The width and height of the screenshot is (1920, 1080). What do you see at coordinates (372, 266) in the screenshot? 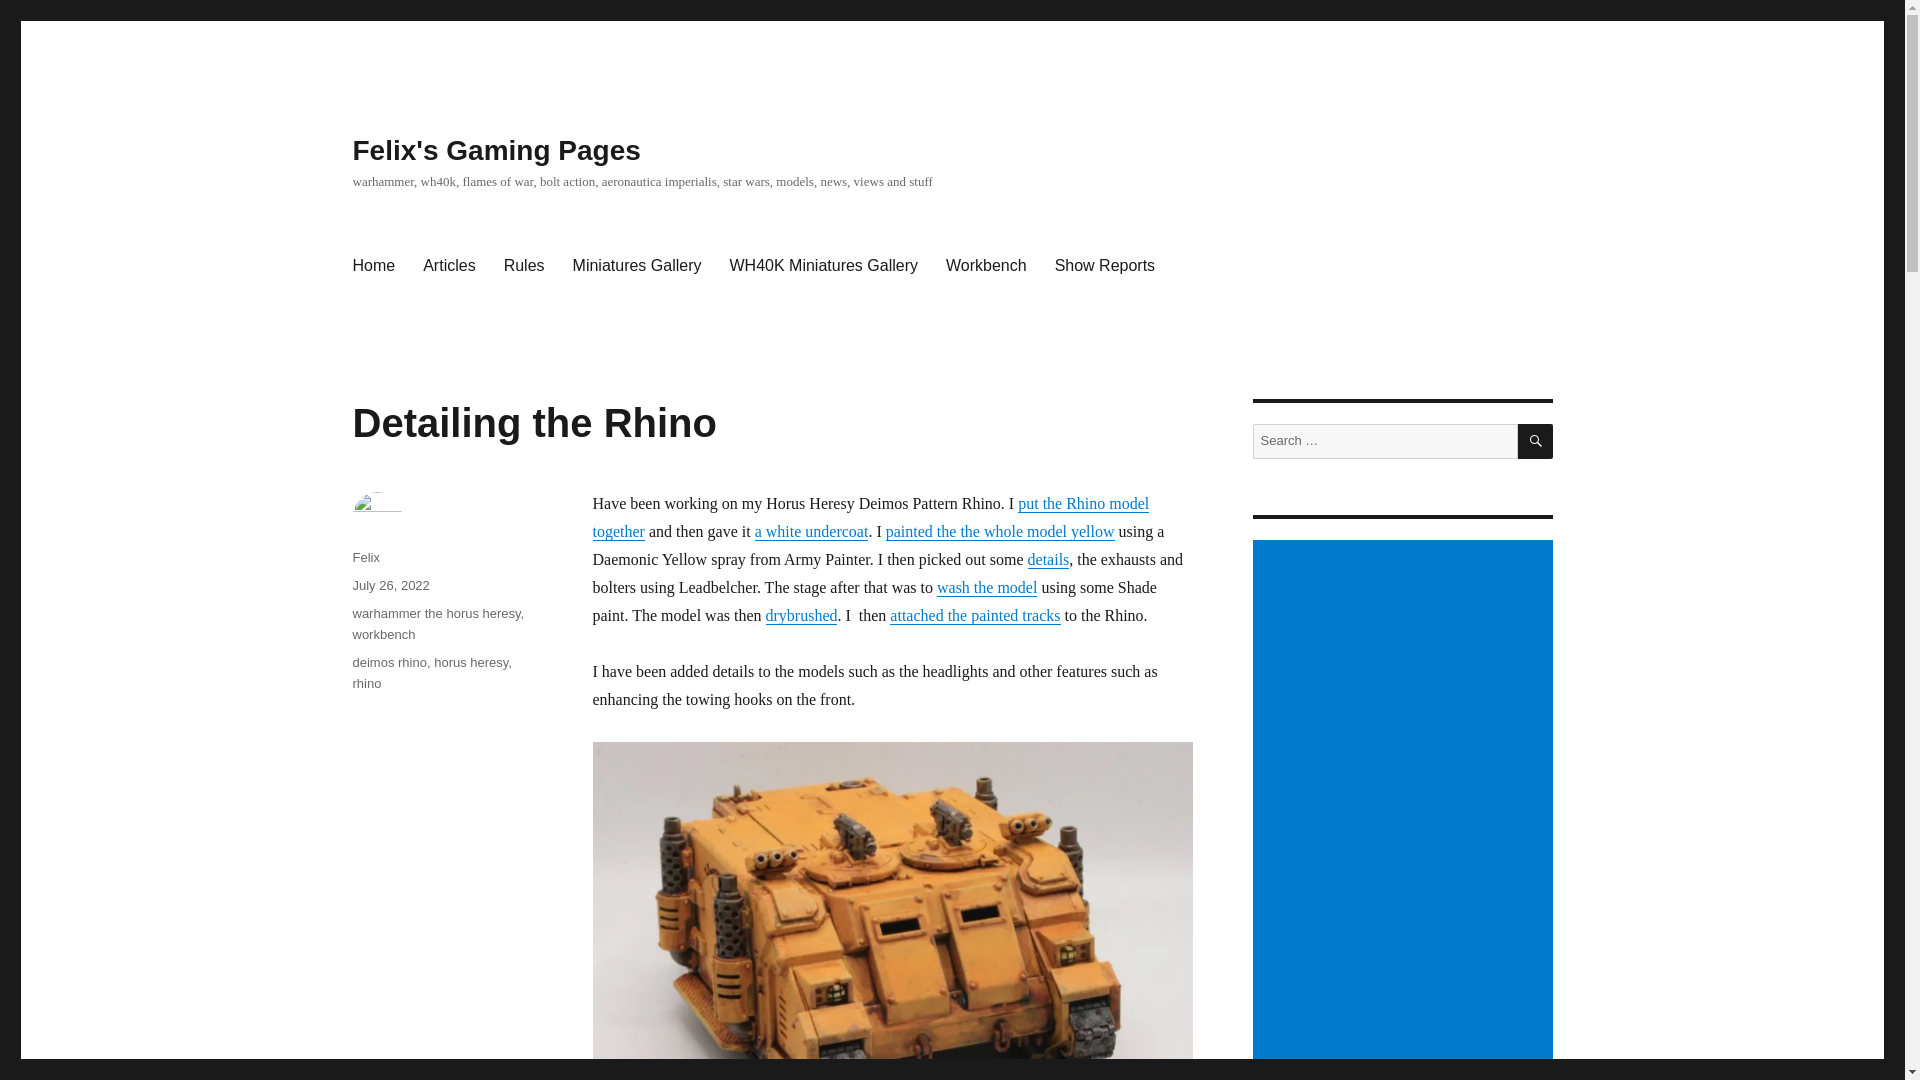
I see `Home` at bounding box center [372, 266].